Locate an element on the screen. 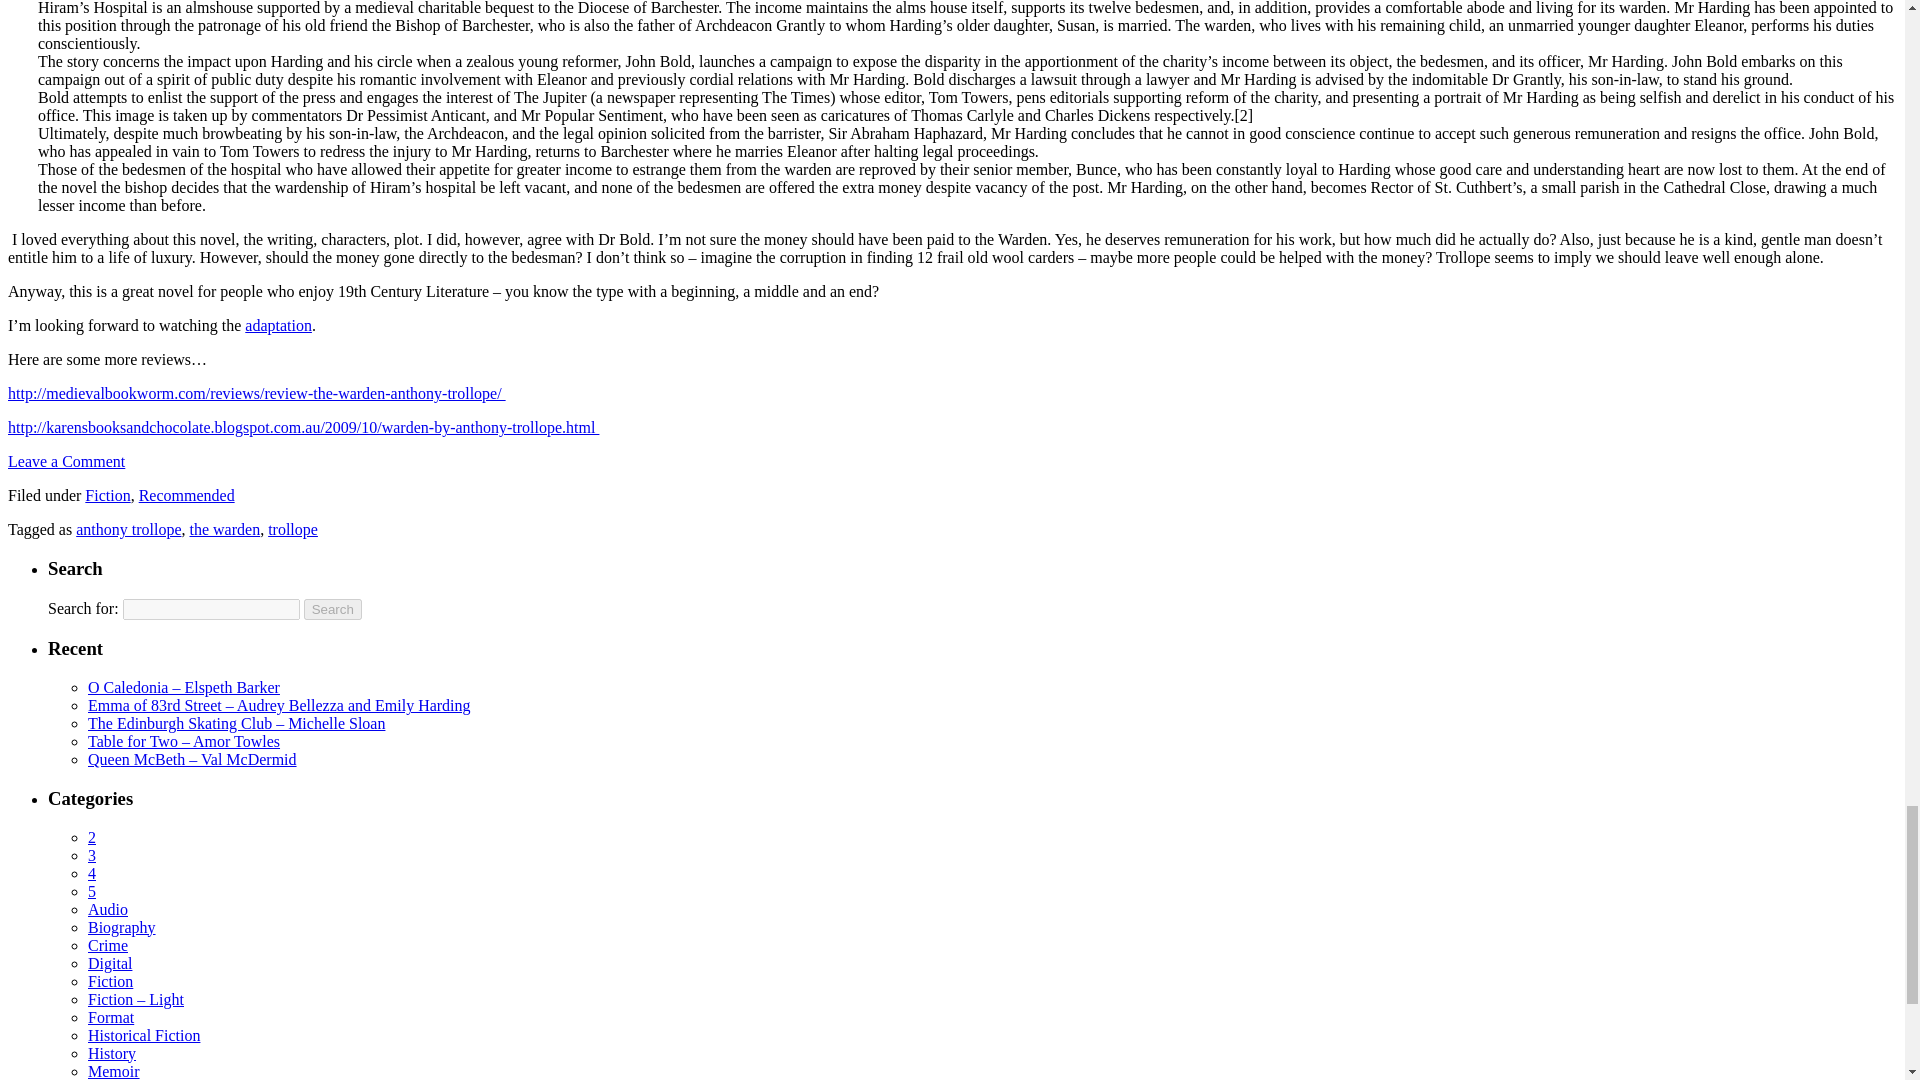 Image resolution: width=1920 pixels, height=1080 pixels. Fiction is located at coordinates (107, 496).